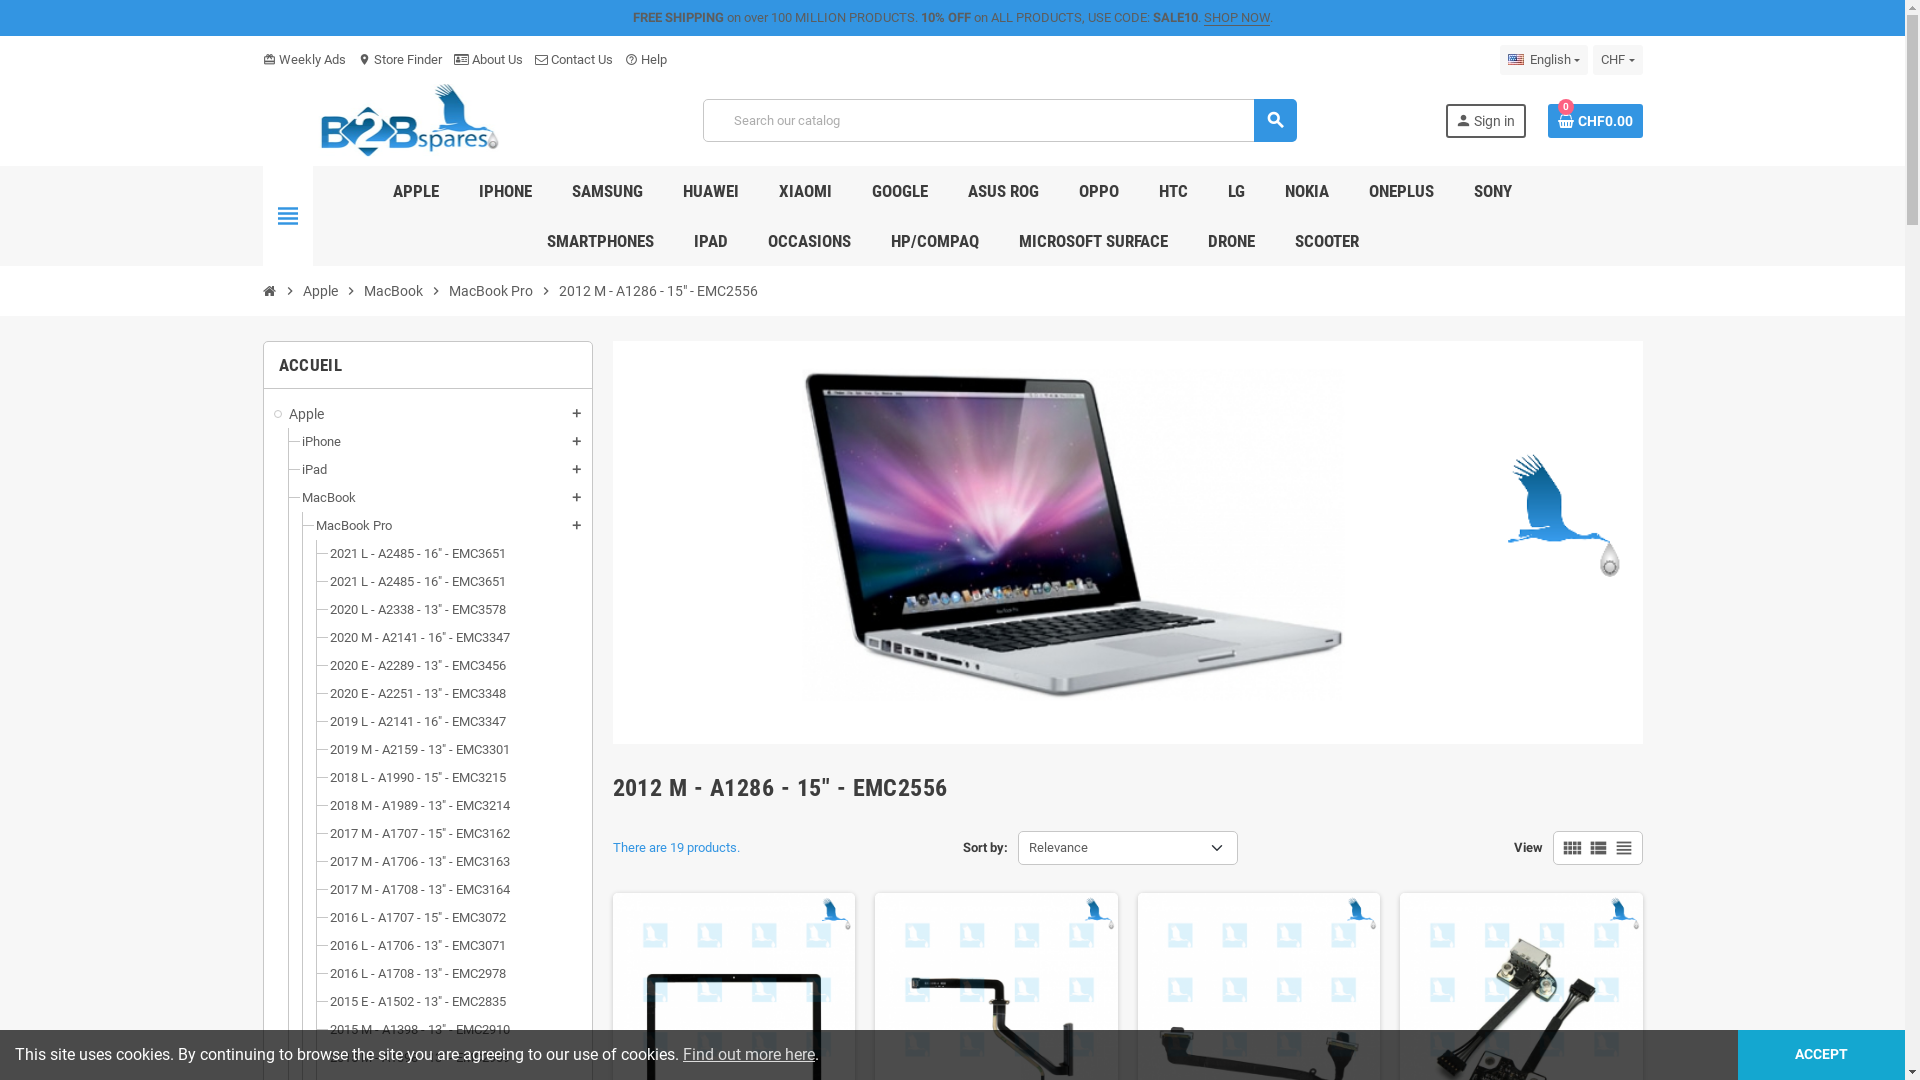 The width and height of the screenshot is (1920, 1080). Describe the element at coordinates (1276, 120) in the screenshot. I see `search` at that location.